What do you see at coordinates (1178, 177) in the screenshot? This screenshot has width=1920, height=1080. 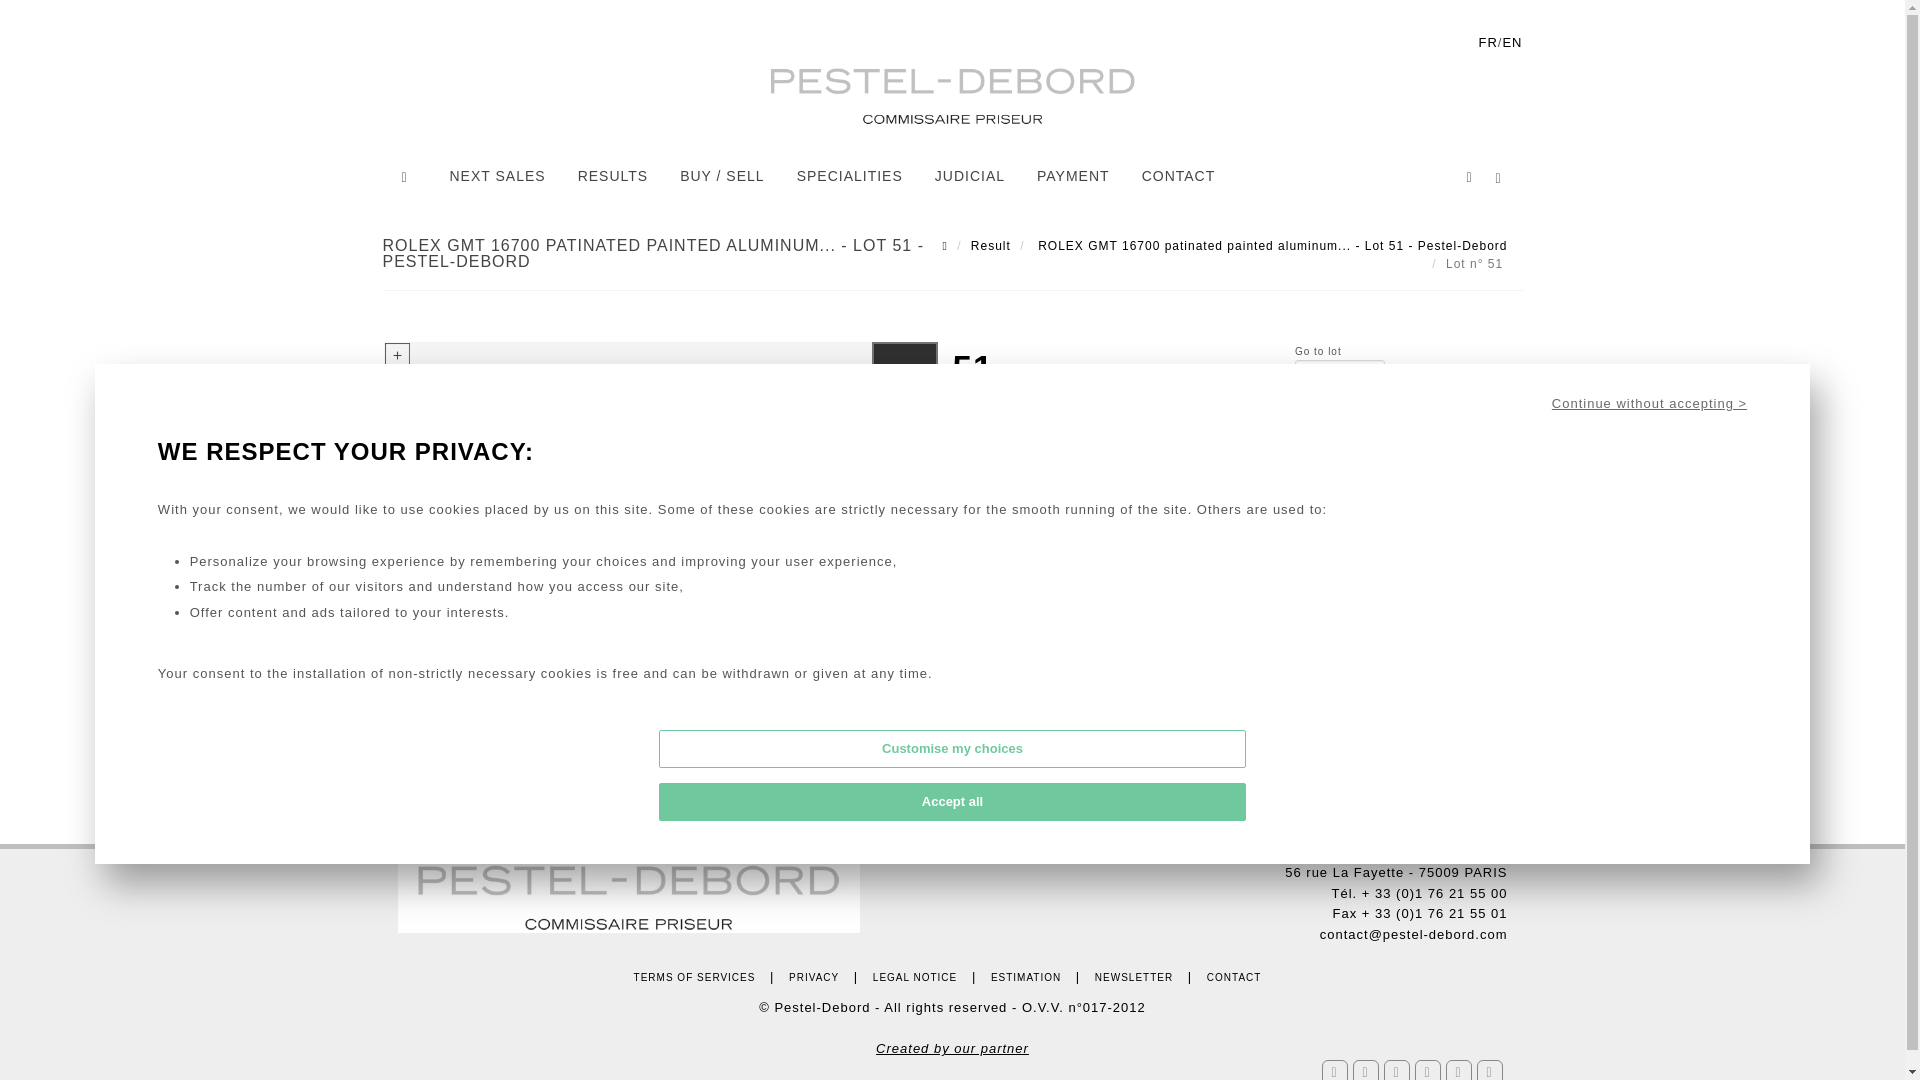 I see `CONTACT` at bounding box center [1178, 177].